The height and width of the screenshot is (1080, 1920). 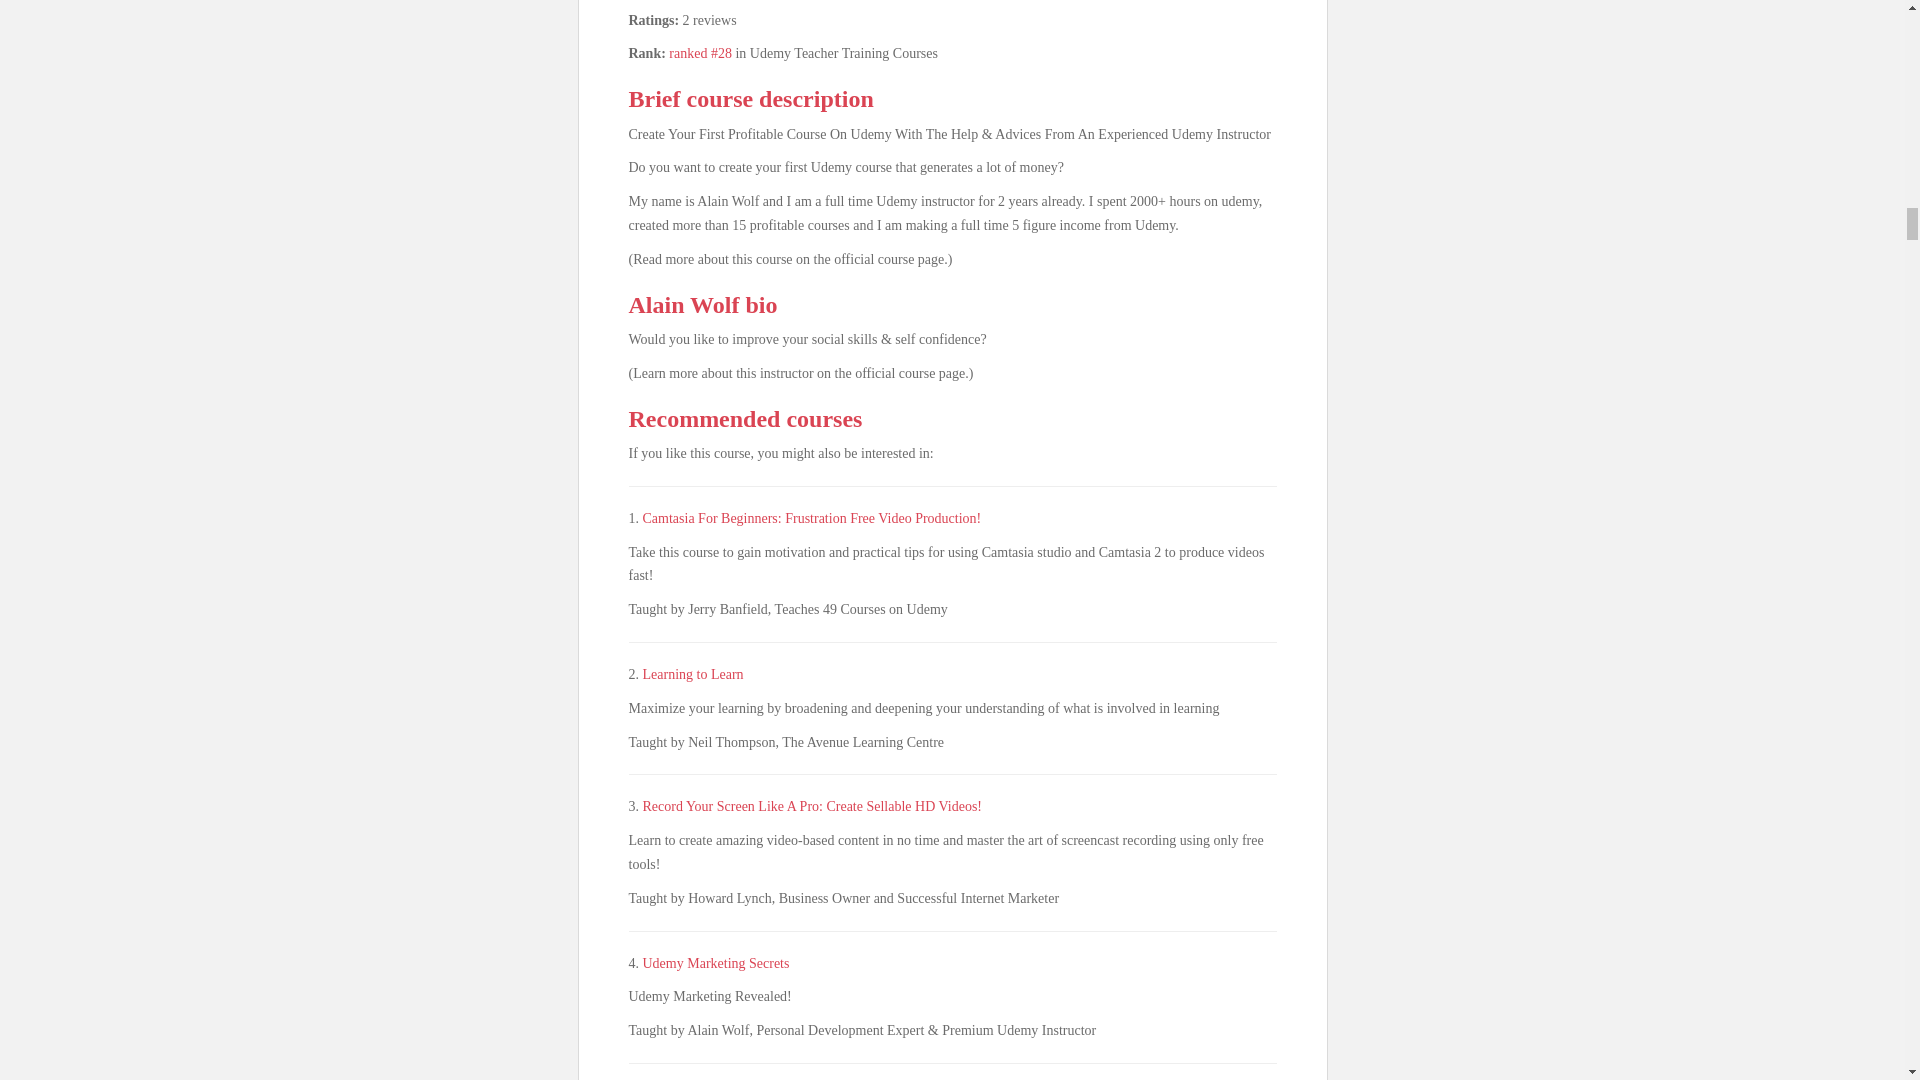 What do you see at coordinates (811, 806) in the screenshot?
I see `Record Your Screen Like A Pro: Create Sellable HD Videos!` at bounding box center [811, 806].